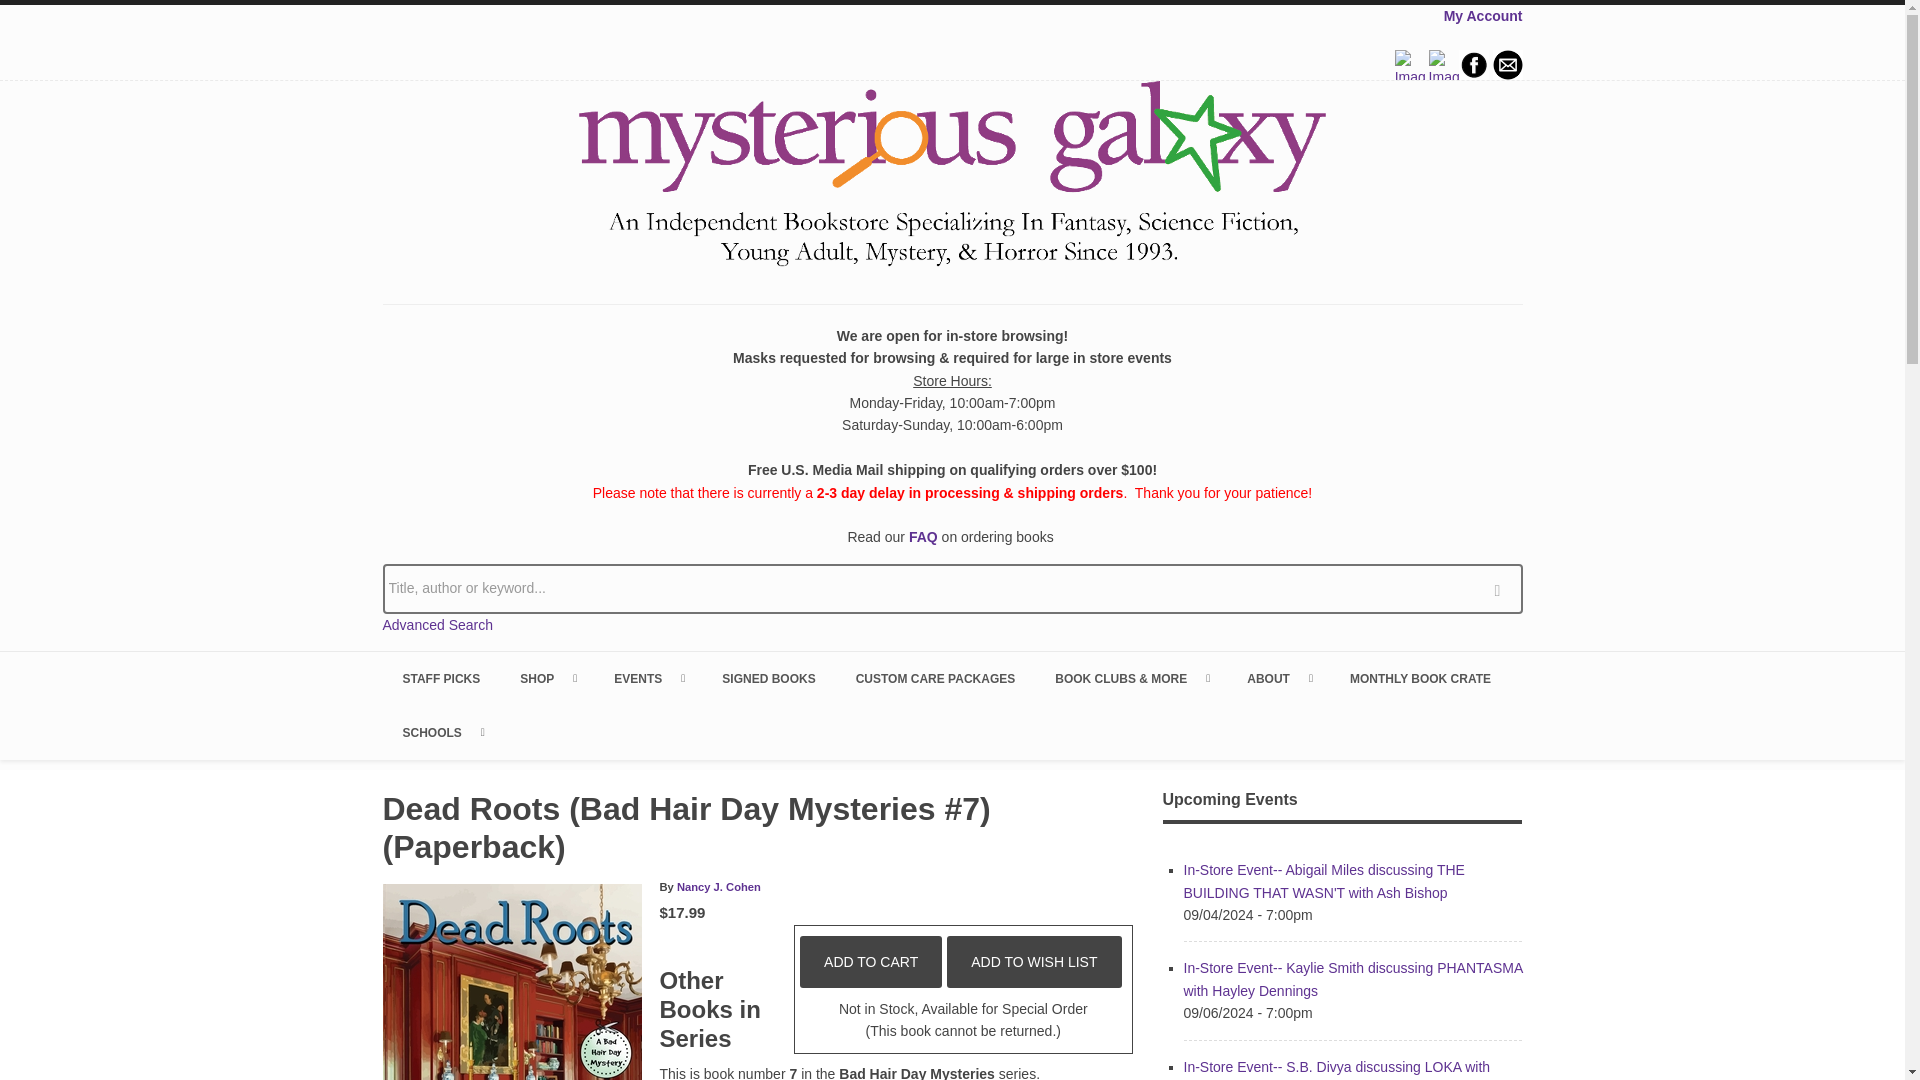  What do you see at coordinates (546, 679) in the screenshot?
I see `SHOP` at bounding box center [546, 679].